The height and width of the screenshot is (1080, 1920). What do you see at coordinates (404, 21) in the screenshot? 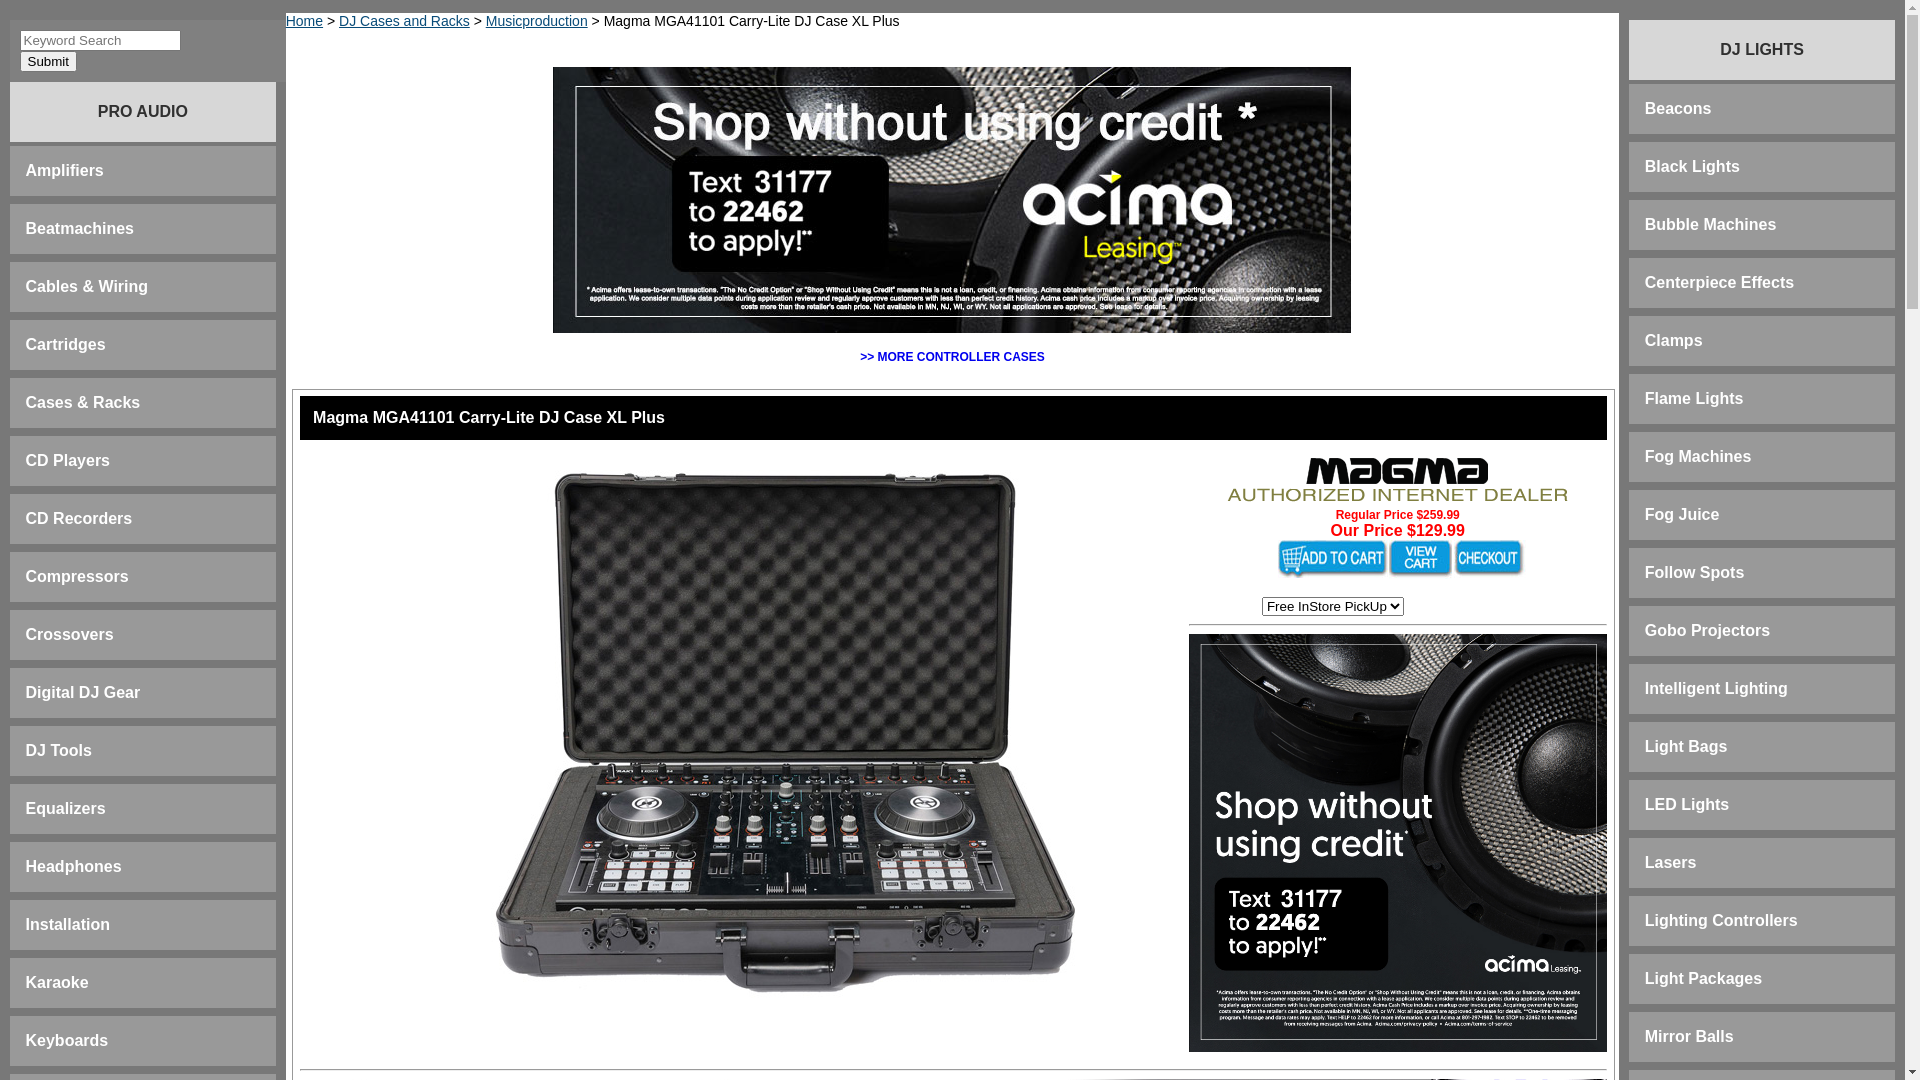
I see `DJ Cases and Racks` at bounding box center [404, 21].